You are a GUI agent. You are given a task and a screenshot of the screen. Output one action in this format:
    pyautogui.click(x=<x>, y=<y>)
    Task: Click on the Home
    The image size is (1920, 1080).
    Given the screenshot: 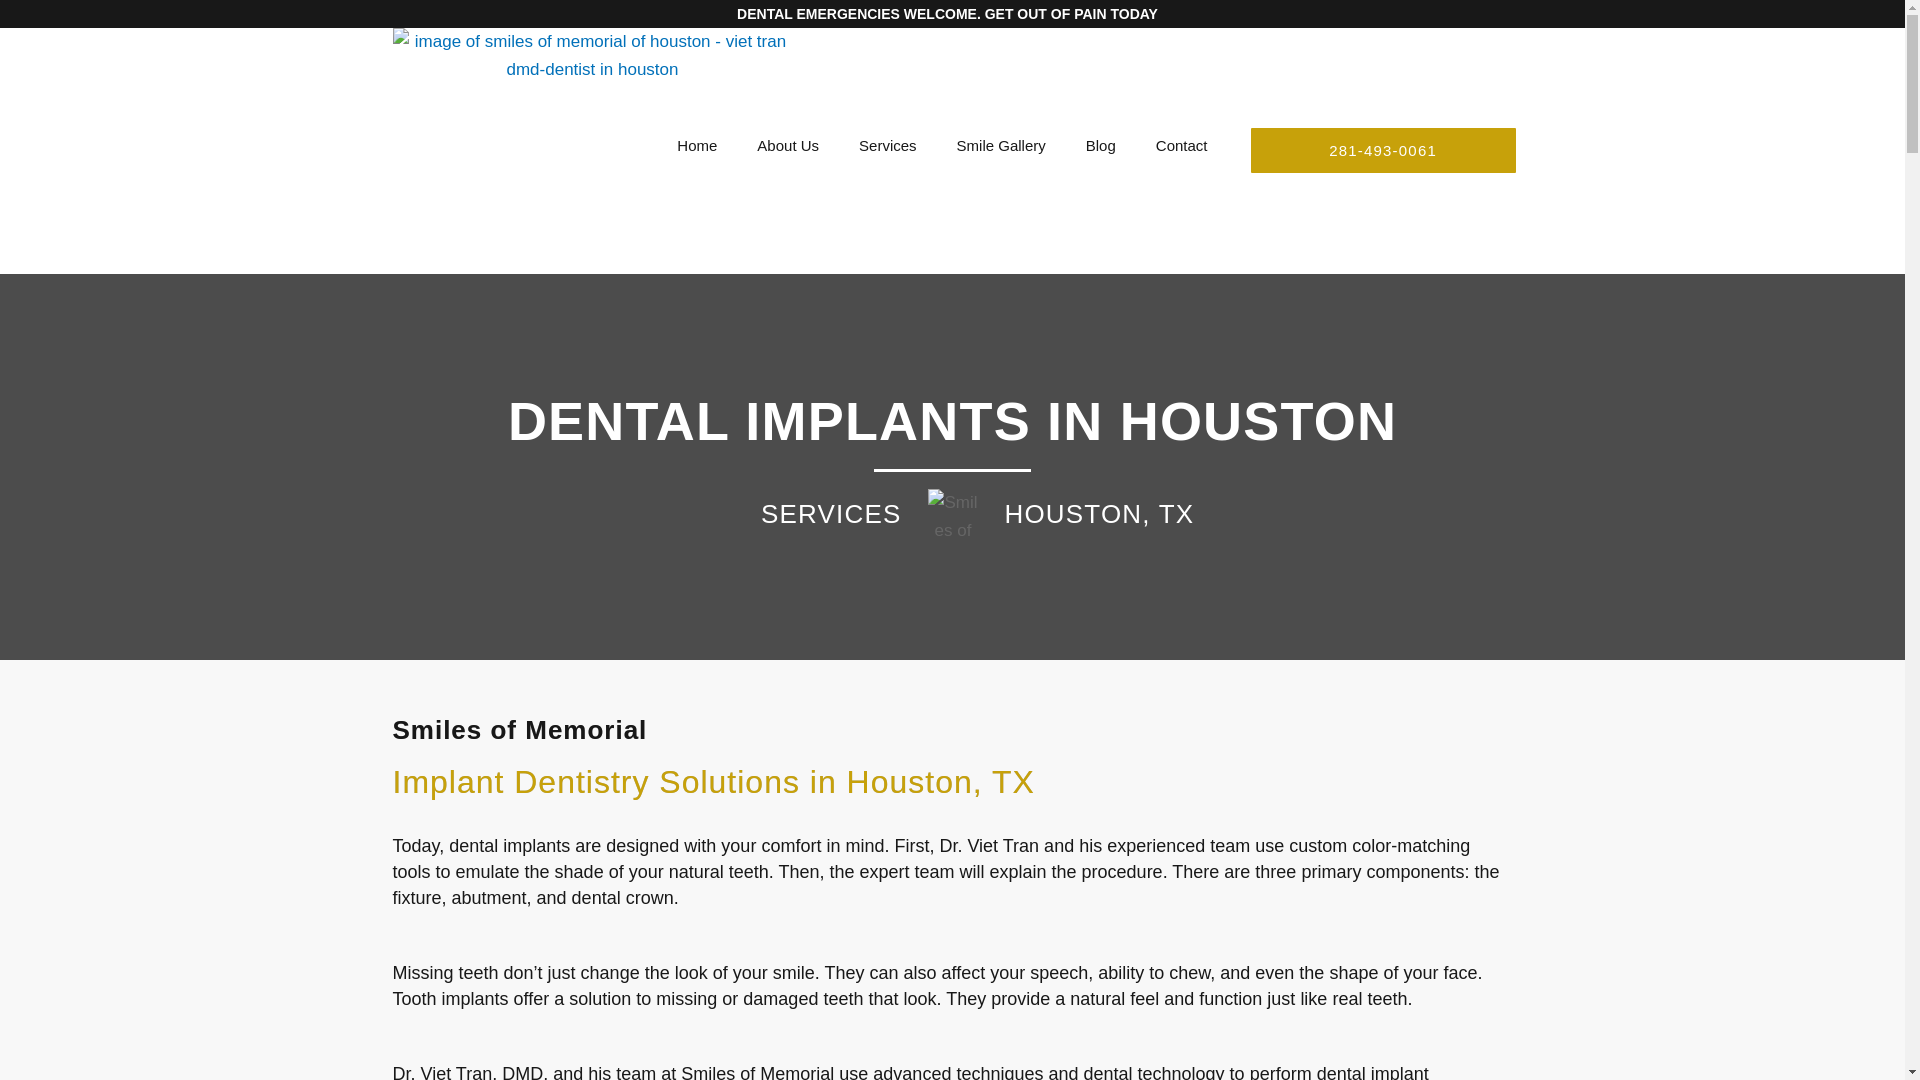 What is the action you would take?
    pyautogui.click(x=696, y=146)
    